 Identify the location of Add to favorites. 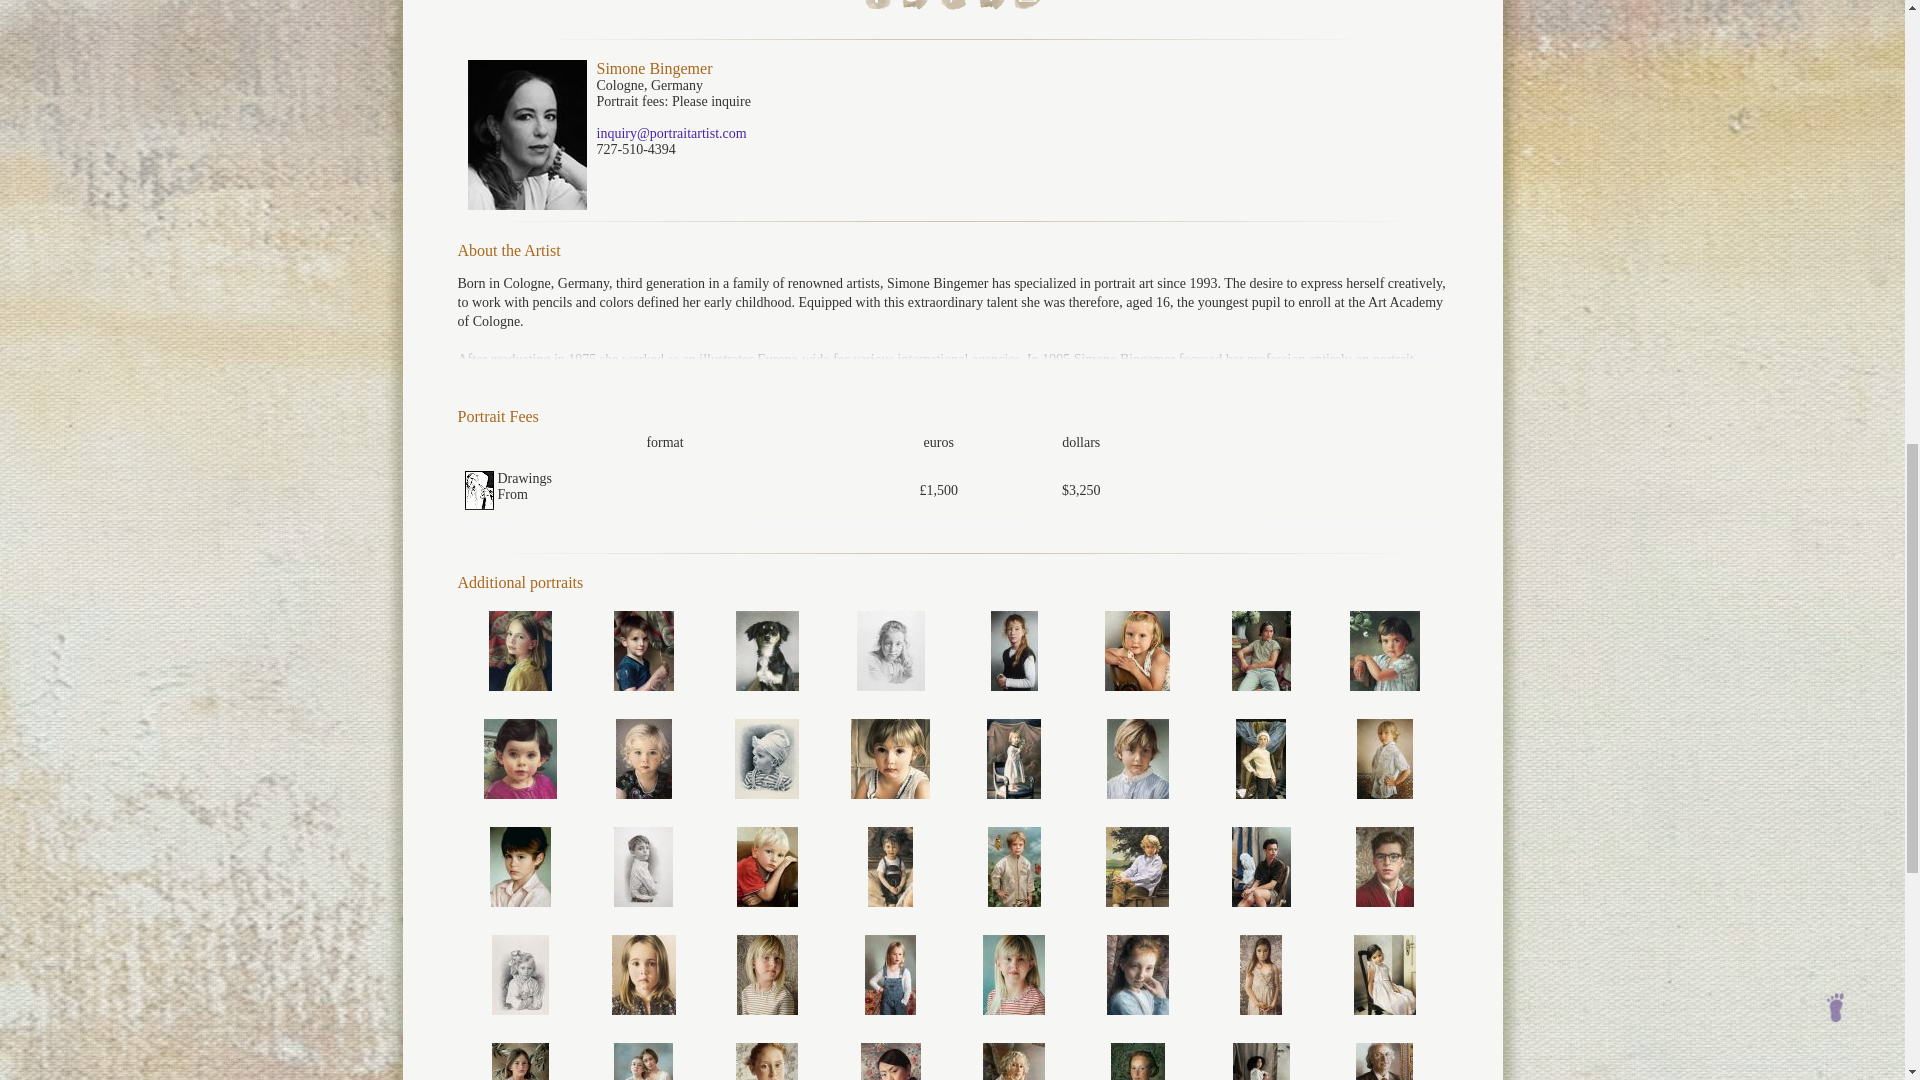
(990, 6).